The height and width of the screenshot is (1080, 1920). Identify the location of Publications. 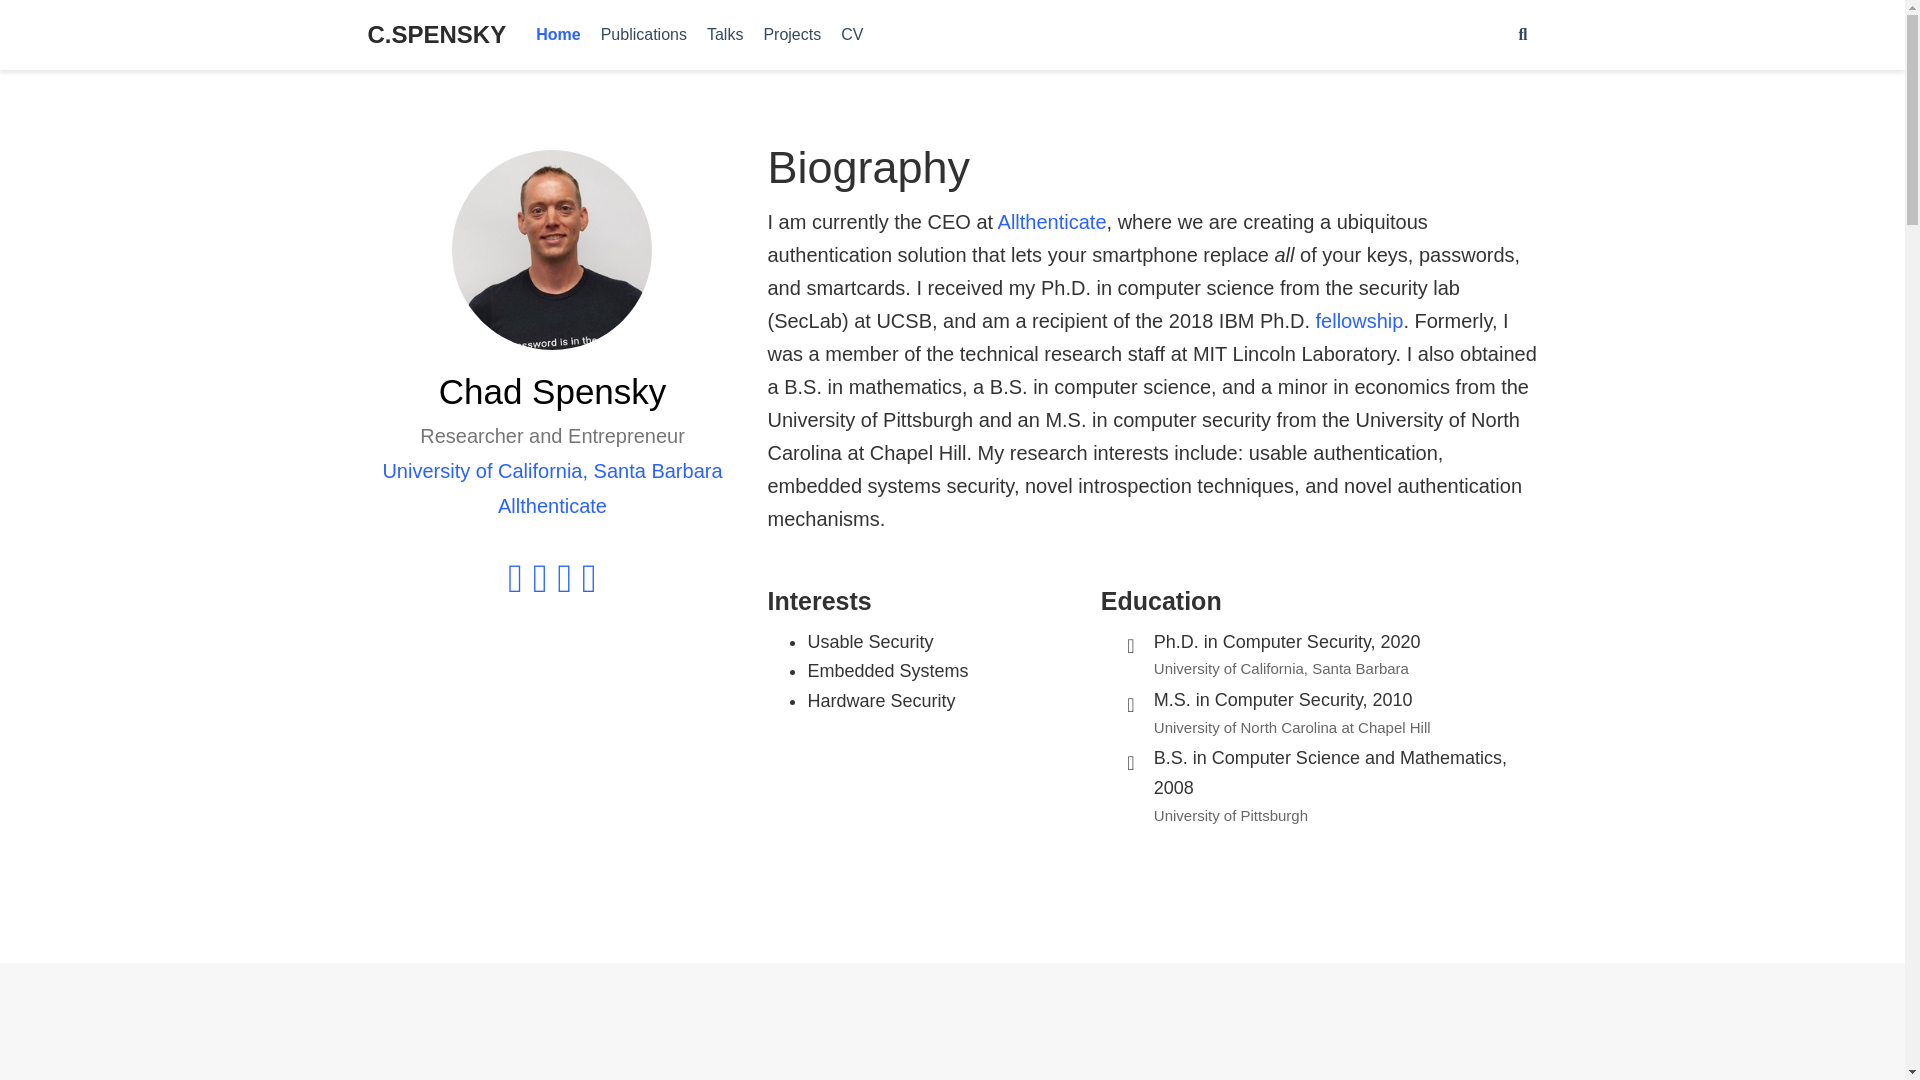
(644, 35).